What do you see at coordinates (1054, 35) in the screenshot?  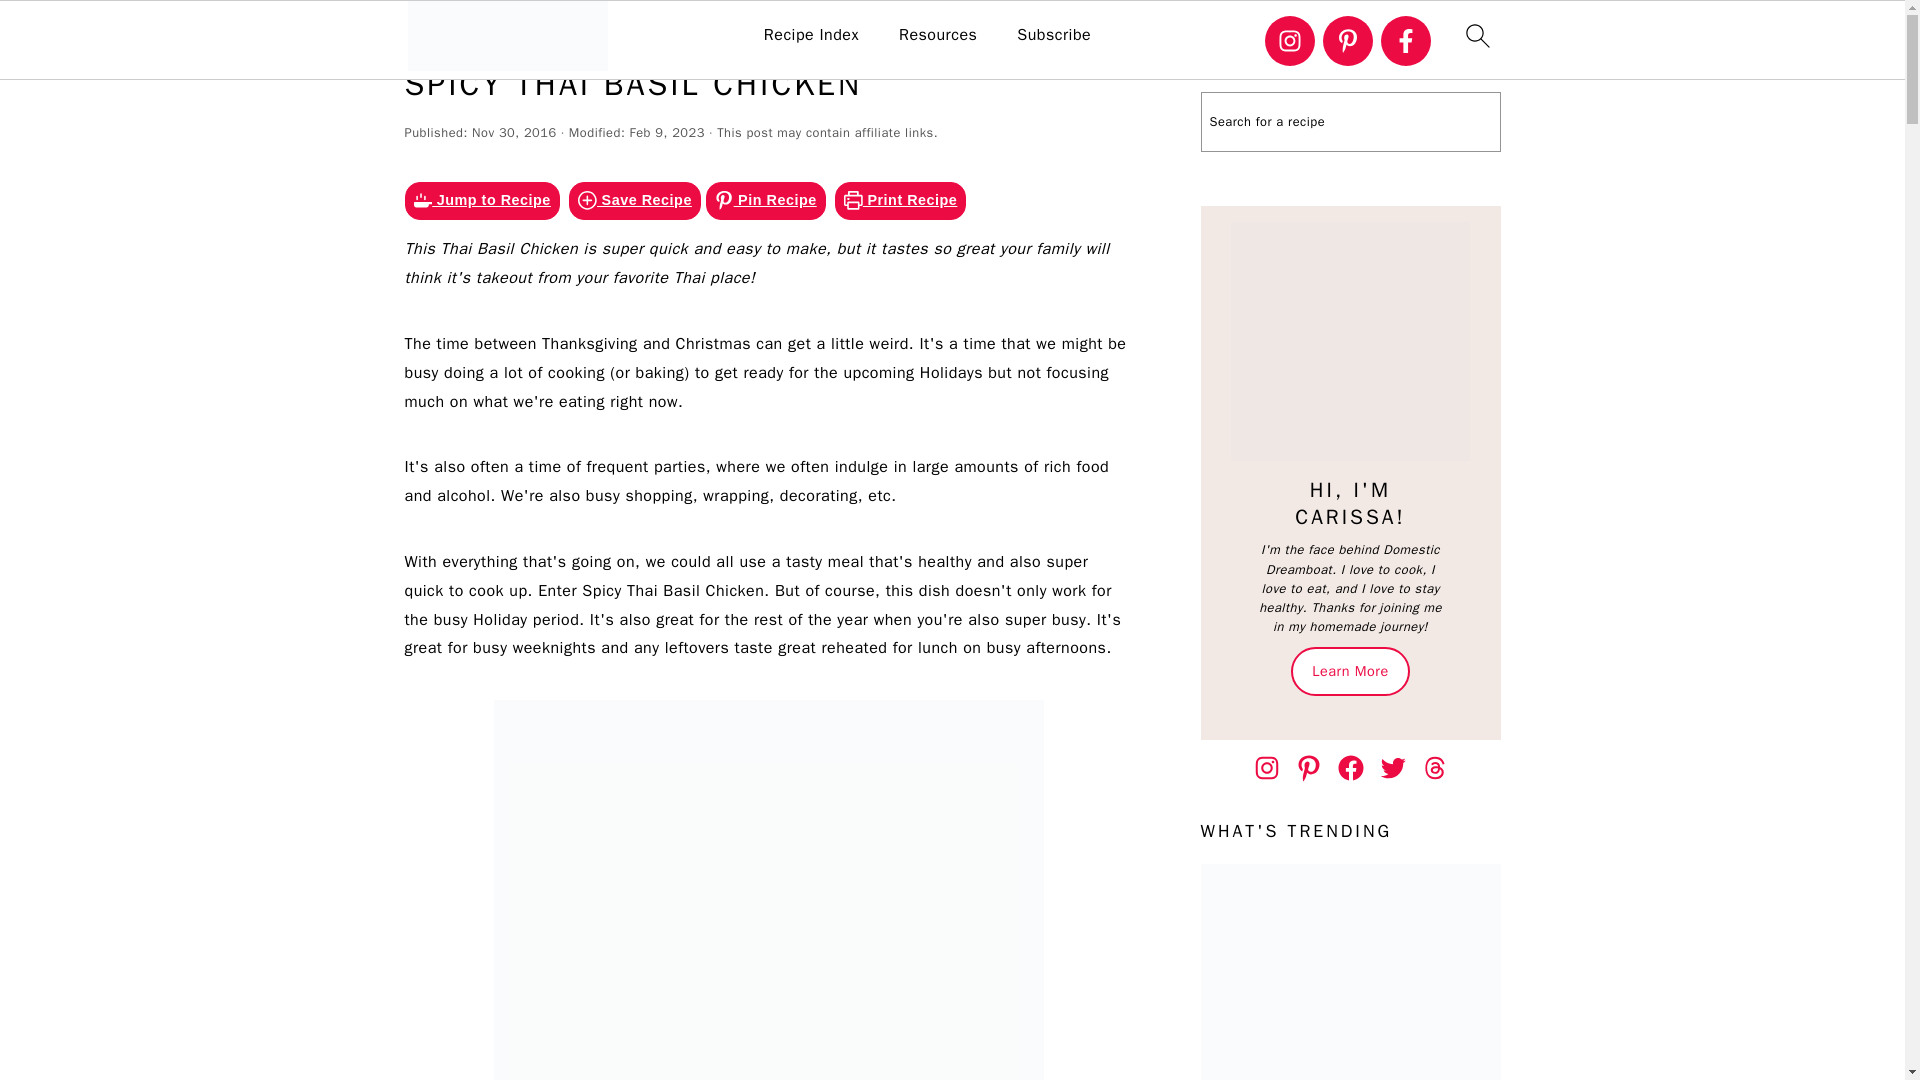 I see `Subscribe` at bounding box center [1054, 35].